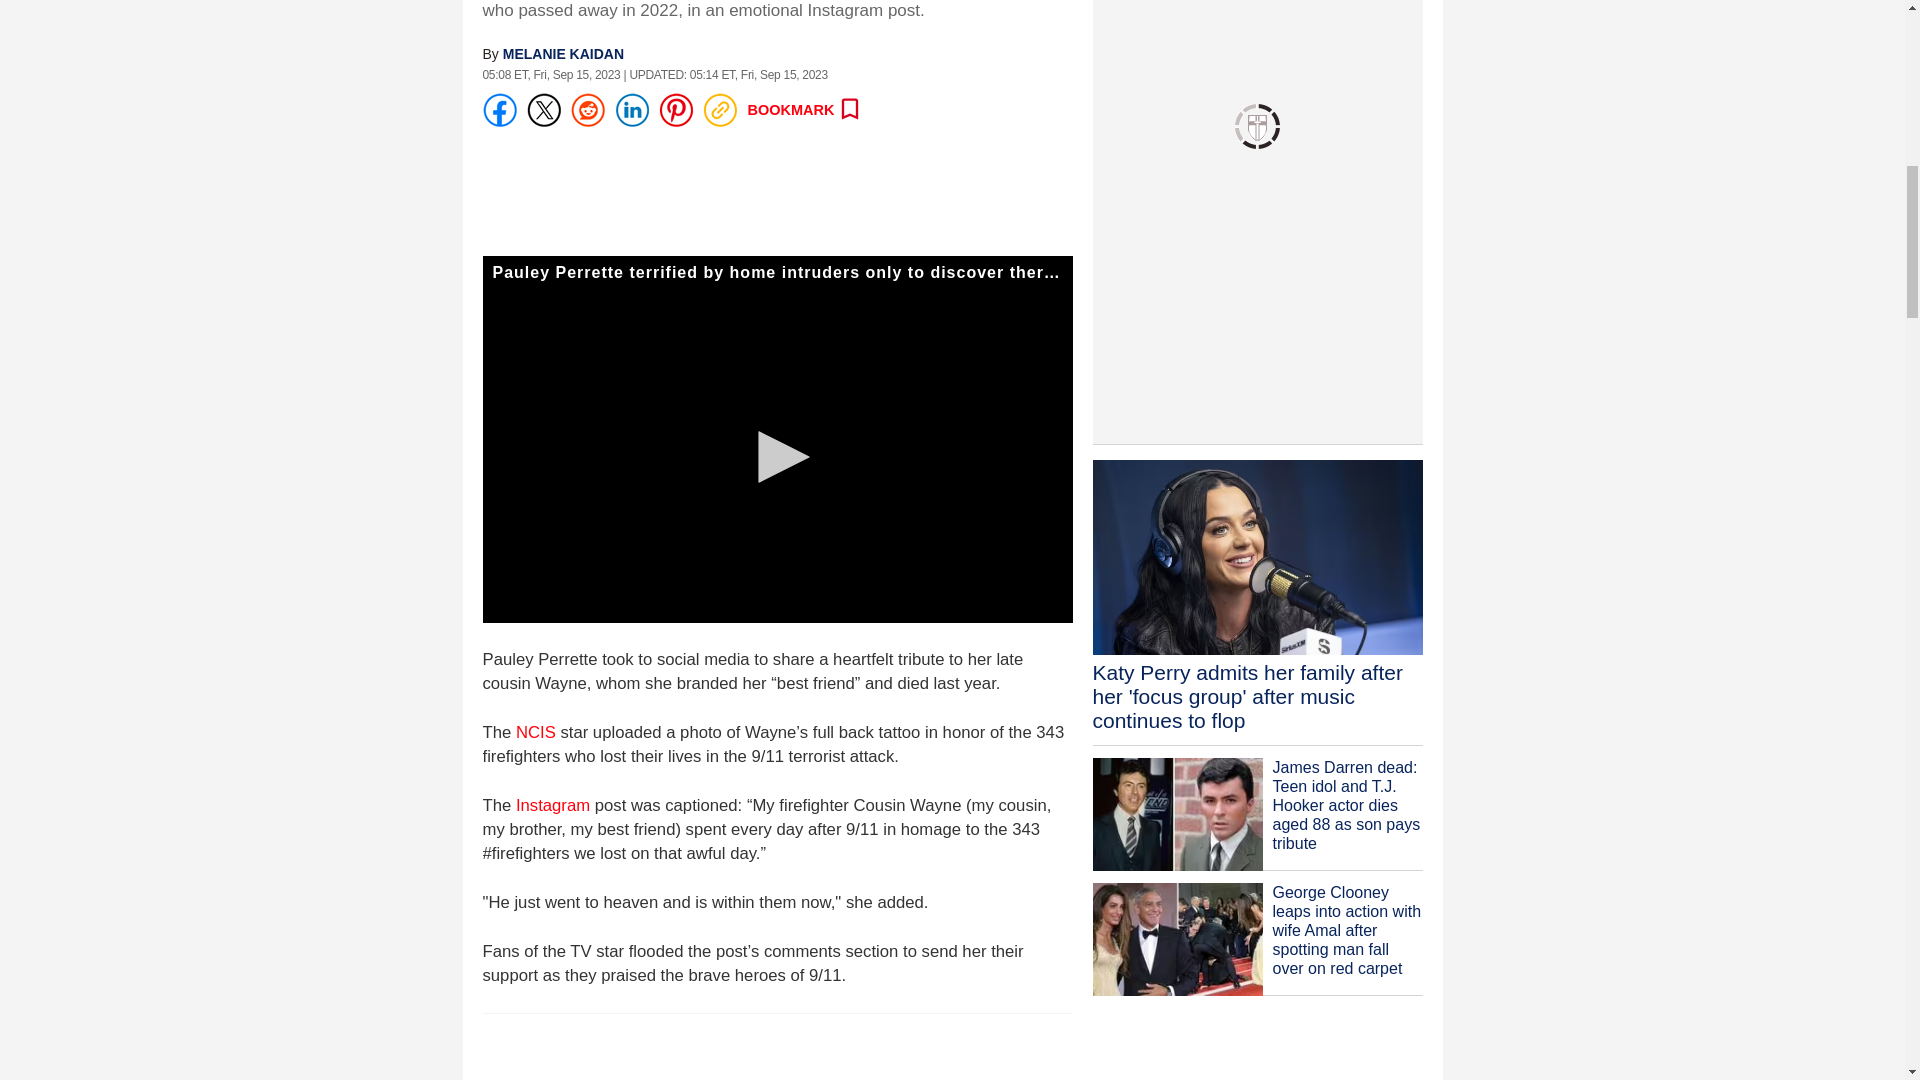 Image resolution: width=1920 pixels, height=1080 pixels. What do you see at coordinates (552, 805) in the screenshot?
I see `Instagram` at bounding box center [552, 805].